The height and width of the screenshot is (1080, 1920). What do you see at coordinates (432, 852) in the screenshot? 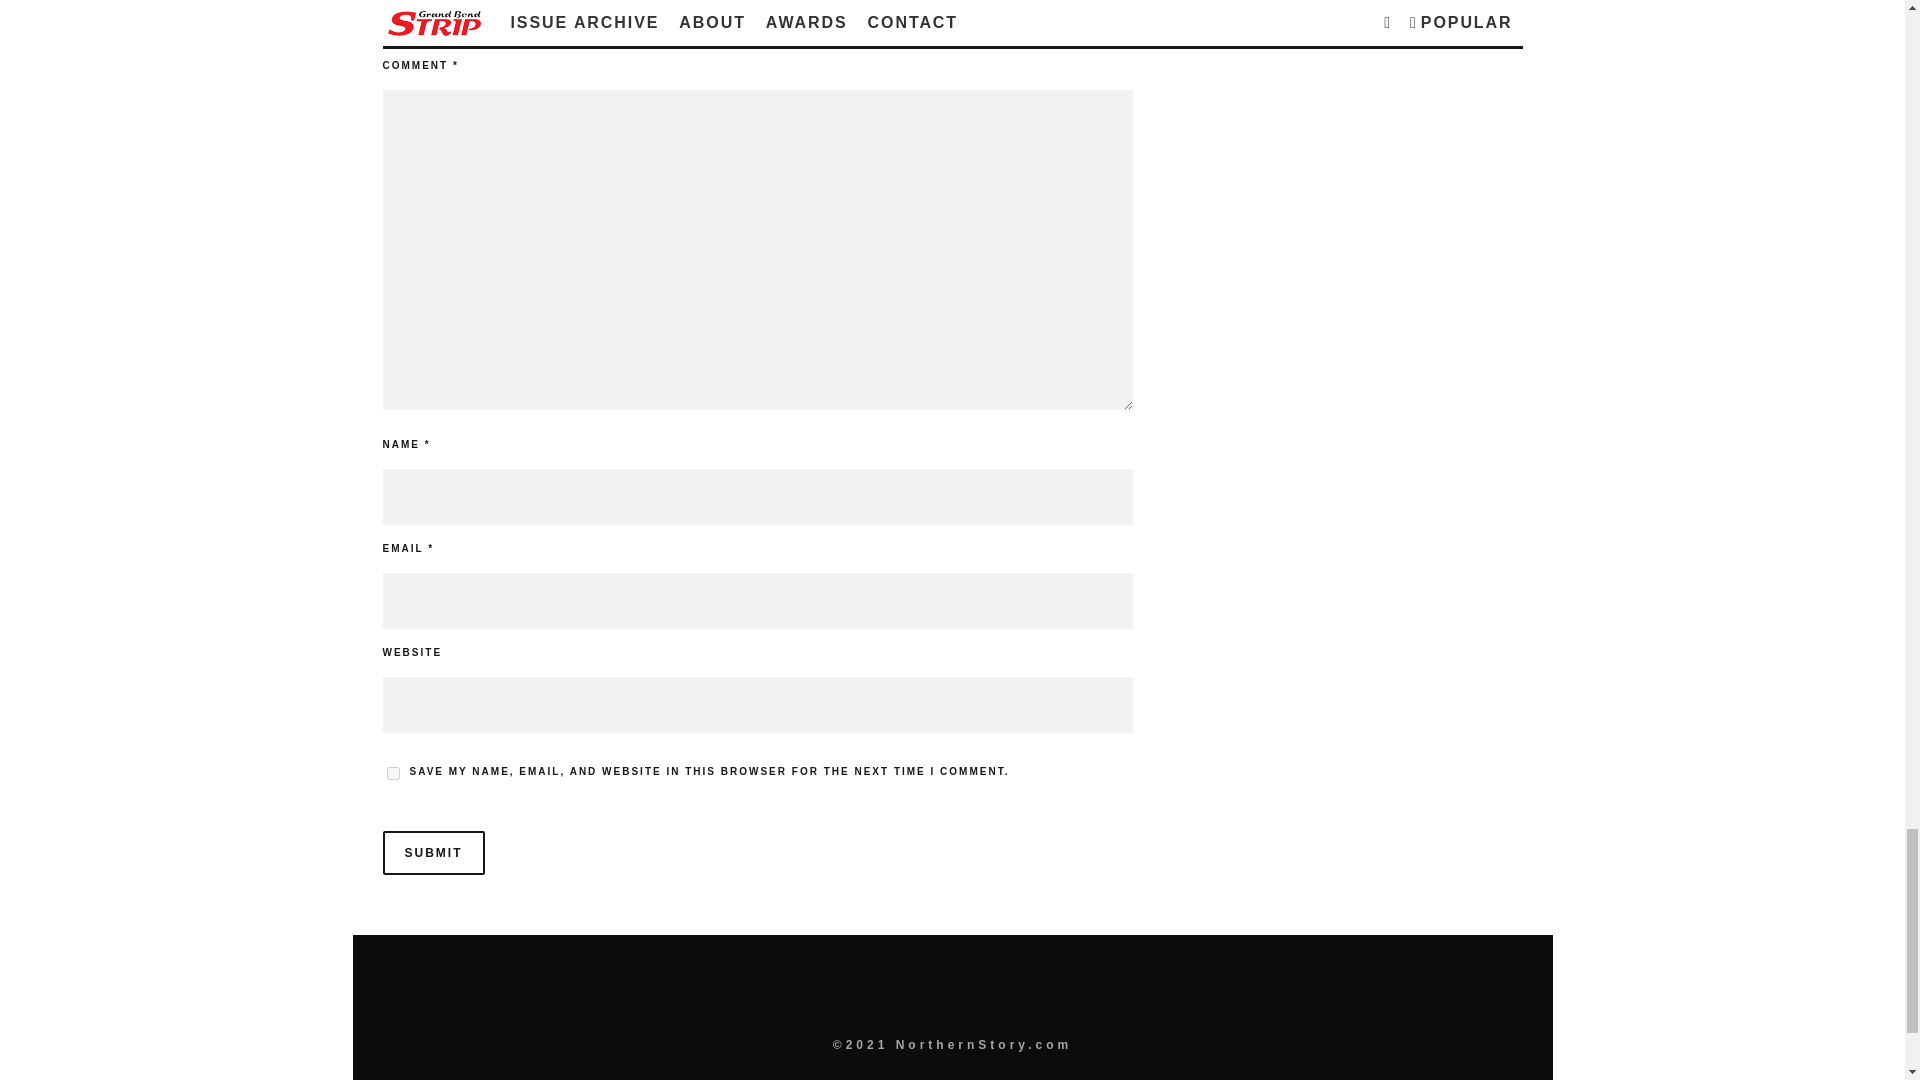
I see `Submit` at bounding box center [432, 852].